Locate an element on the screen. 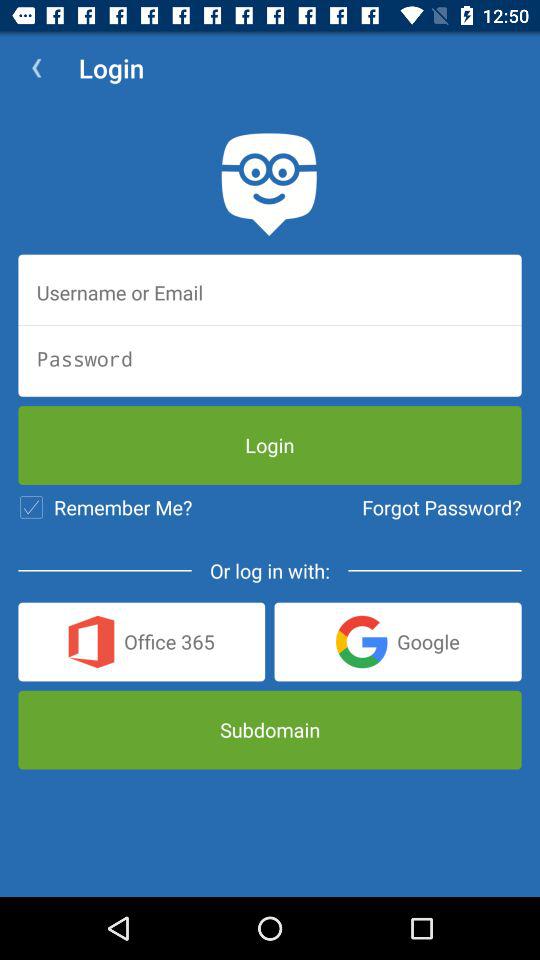  turn on item next to remember me? is located at coordinates (442, 507).